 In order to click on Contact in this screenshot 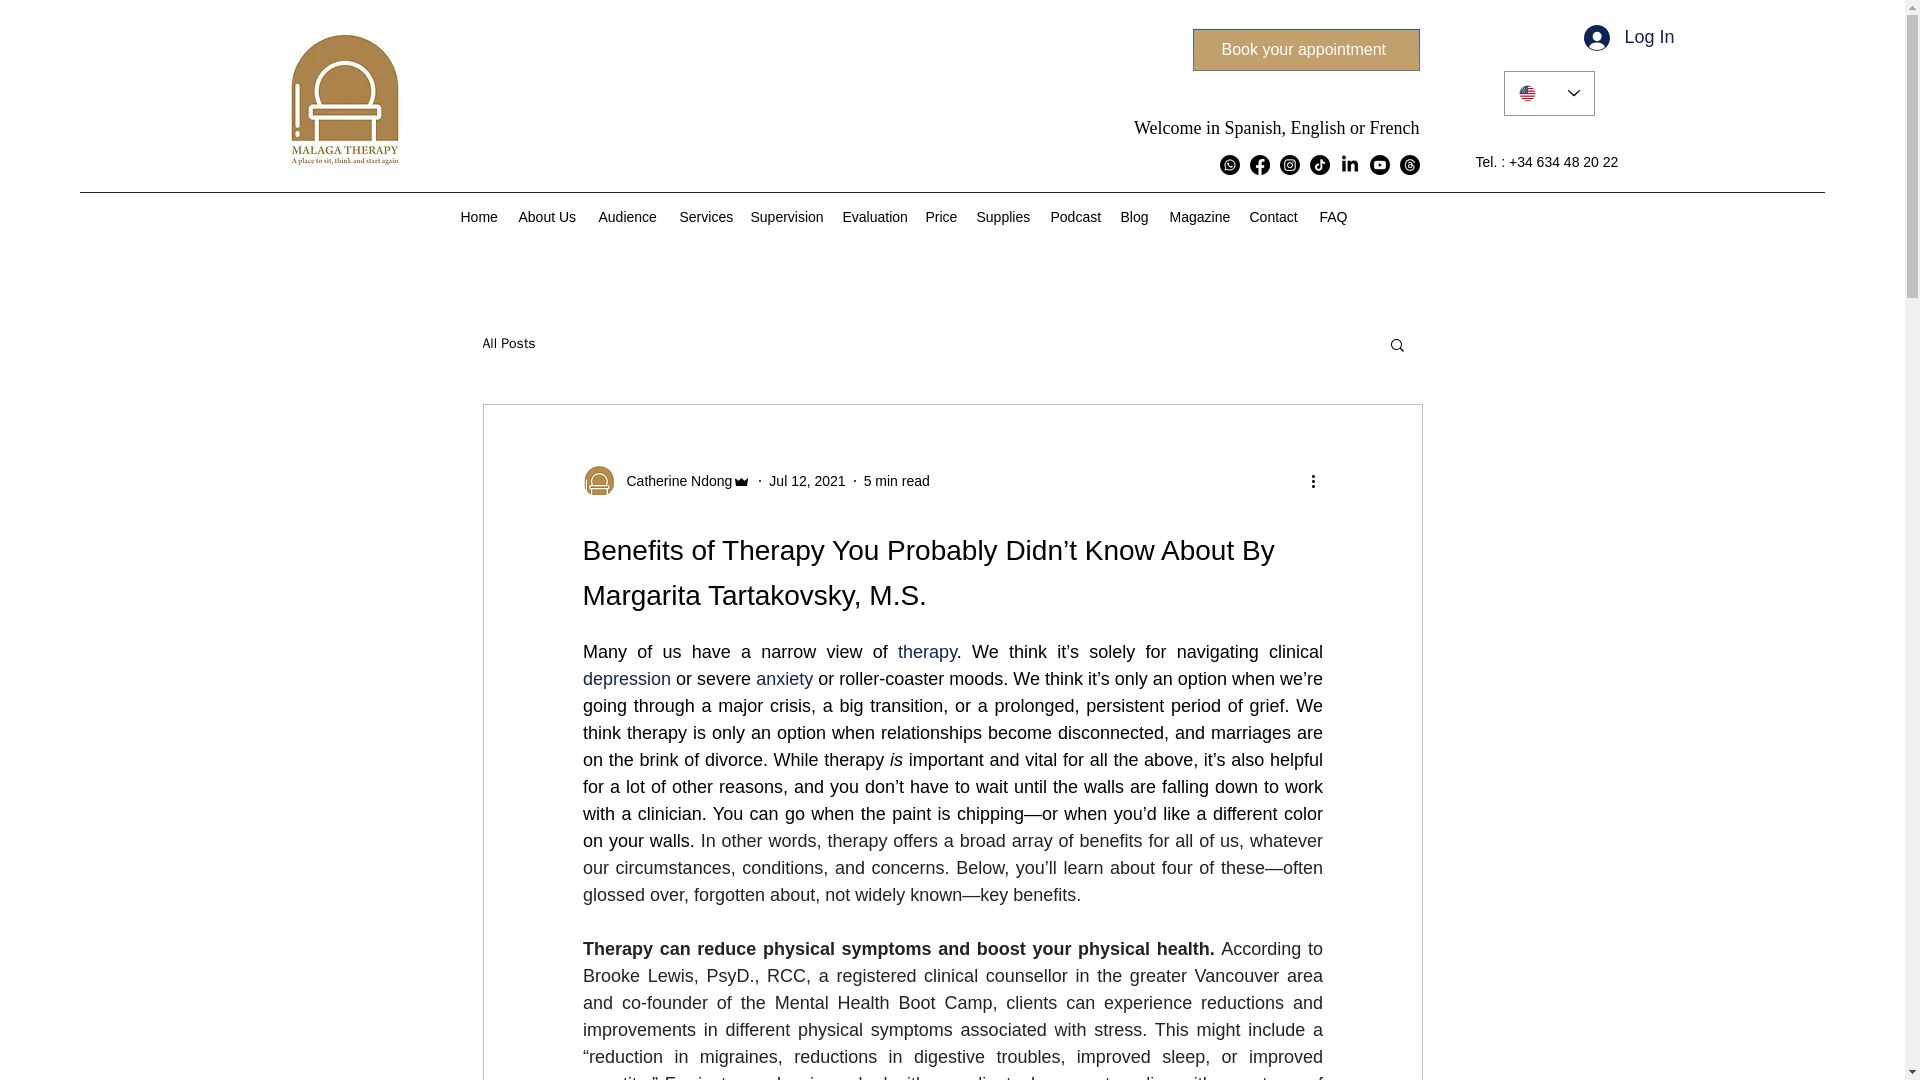, I will do `click(1274, 216)`.